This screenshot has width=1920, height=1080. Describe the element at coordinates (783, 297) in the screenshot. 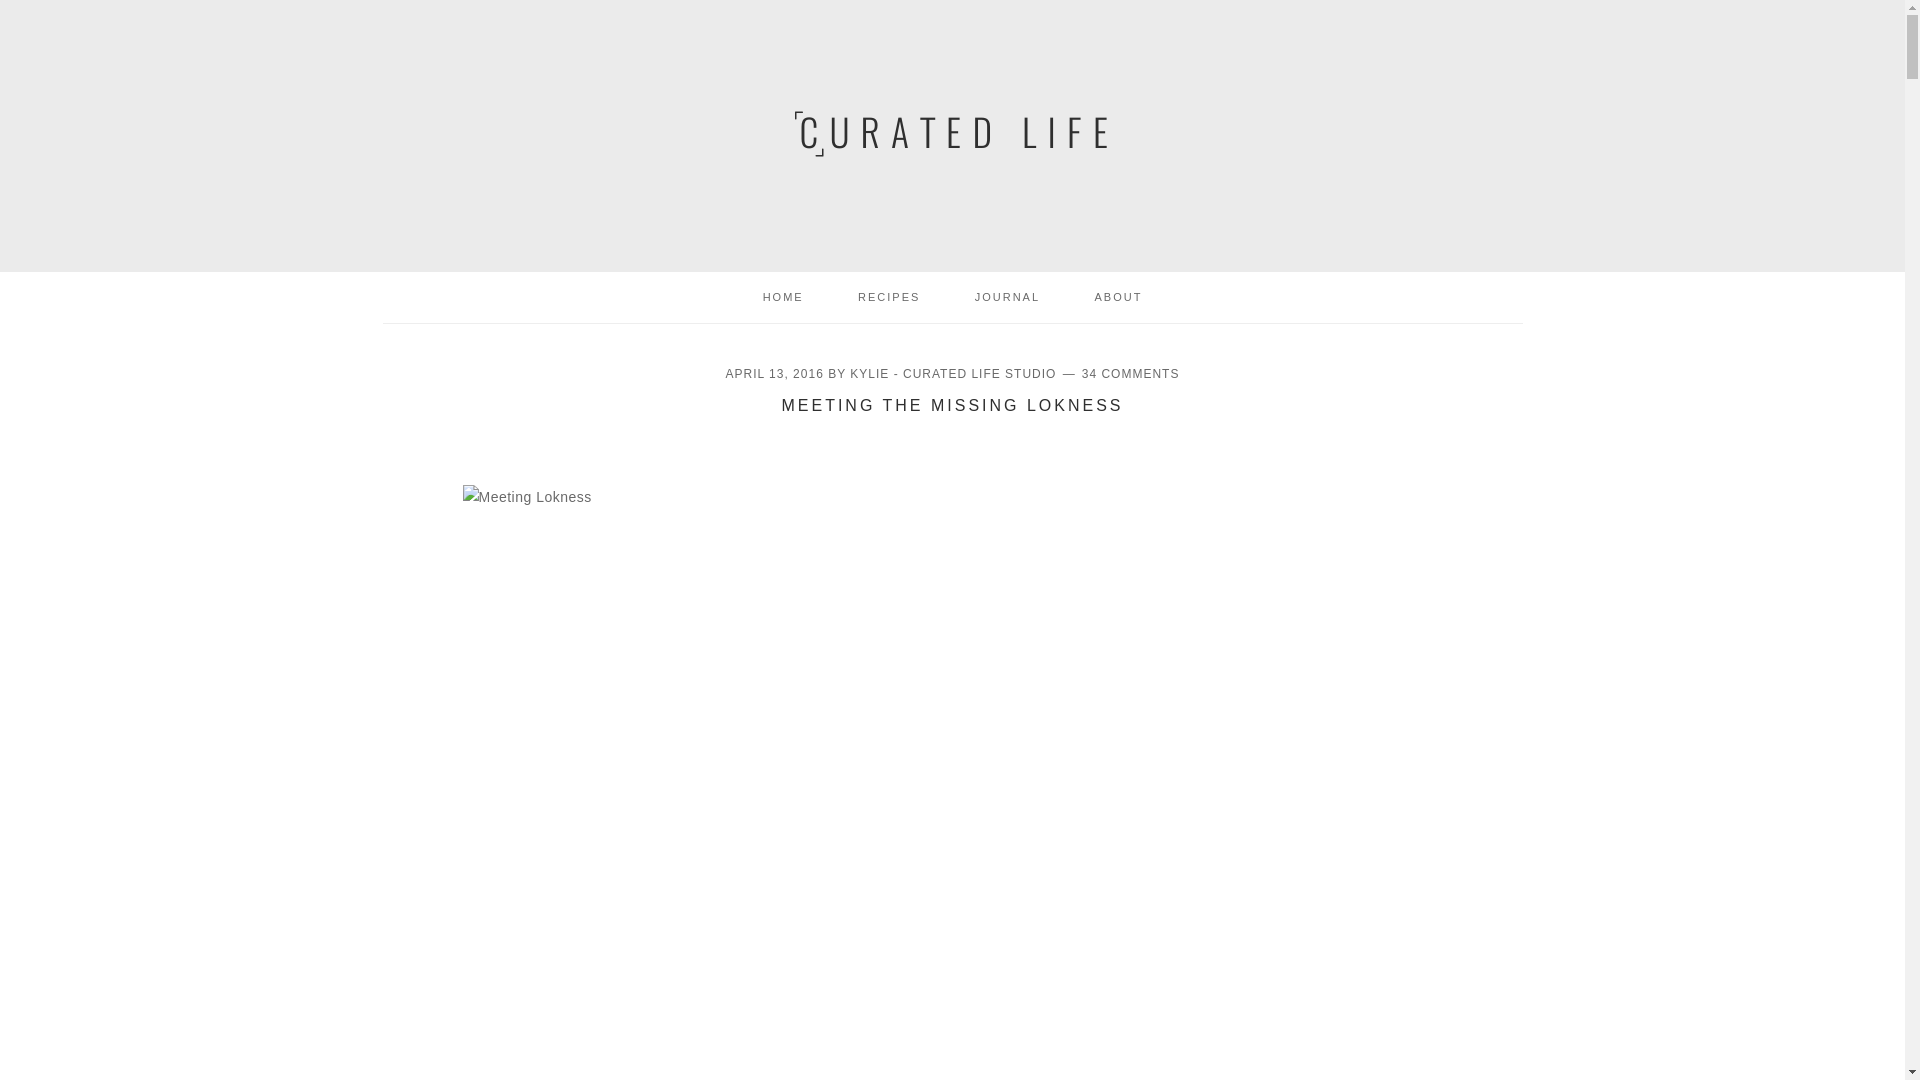

I see `HOME` at that location.